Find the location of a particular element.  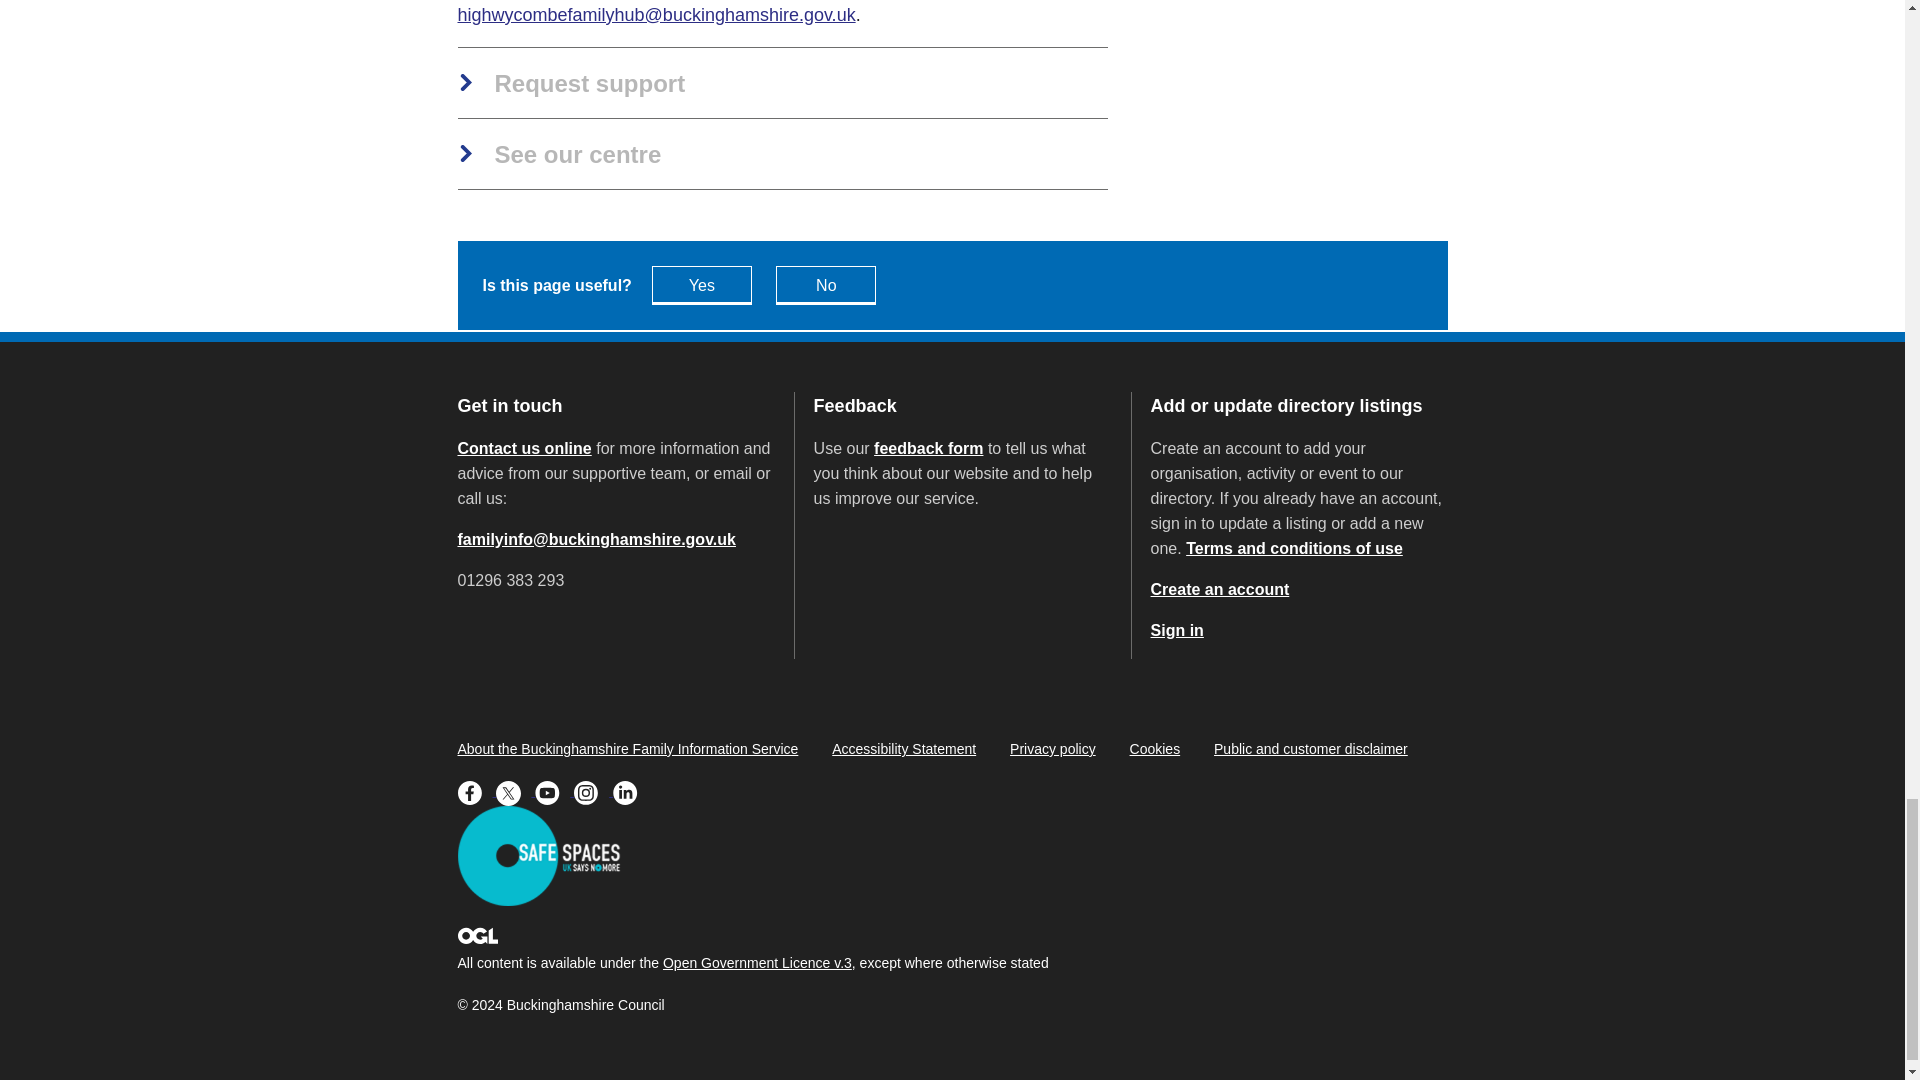

feedback form is located at coordinates (928, 448).